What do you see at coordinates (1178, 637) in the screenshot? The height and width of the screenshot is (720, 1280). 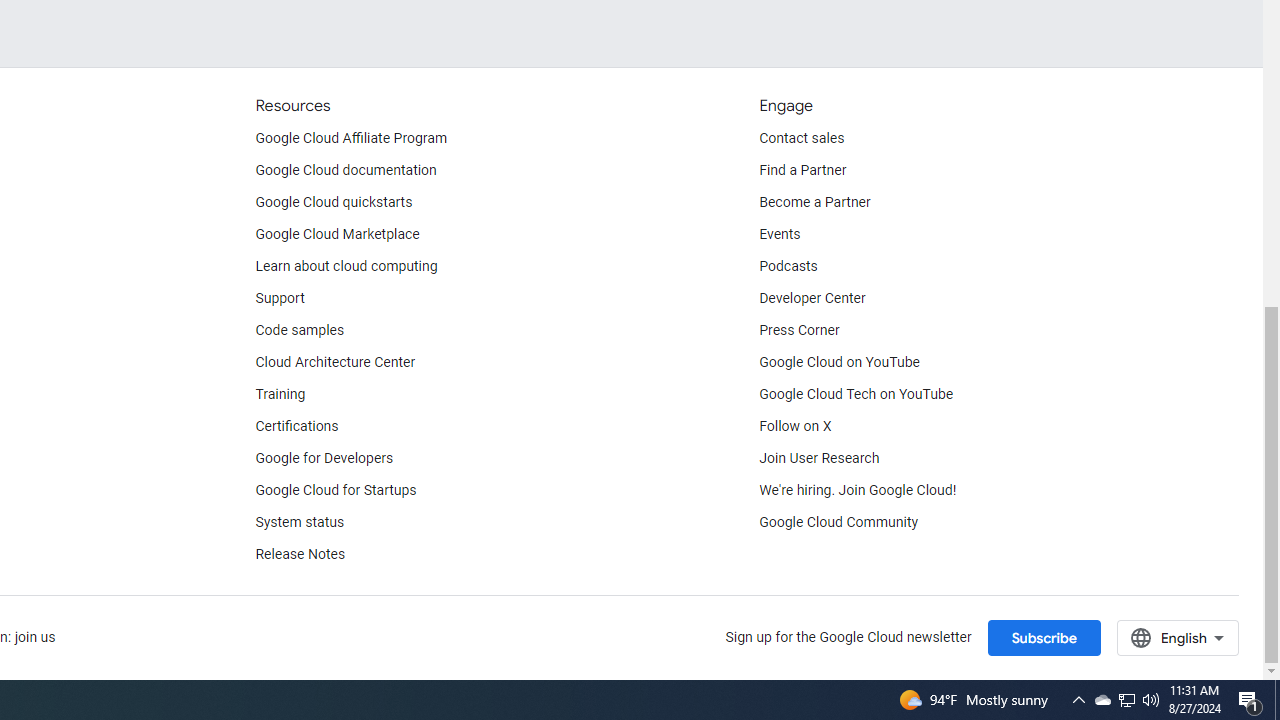 I see `English` at bounding box center [1178, 637].